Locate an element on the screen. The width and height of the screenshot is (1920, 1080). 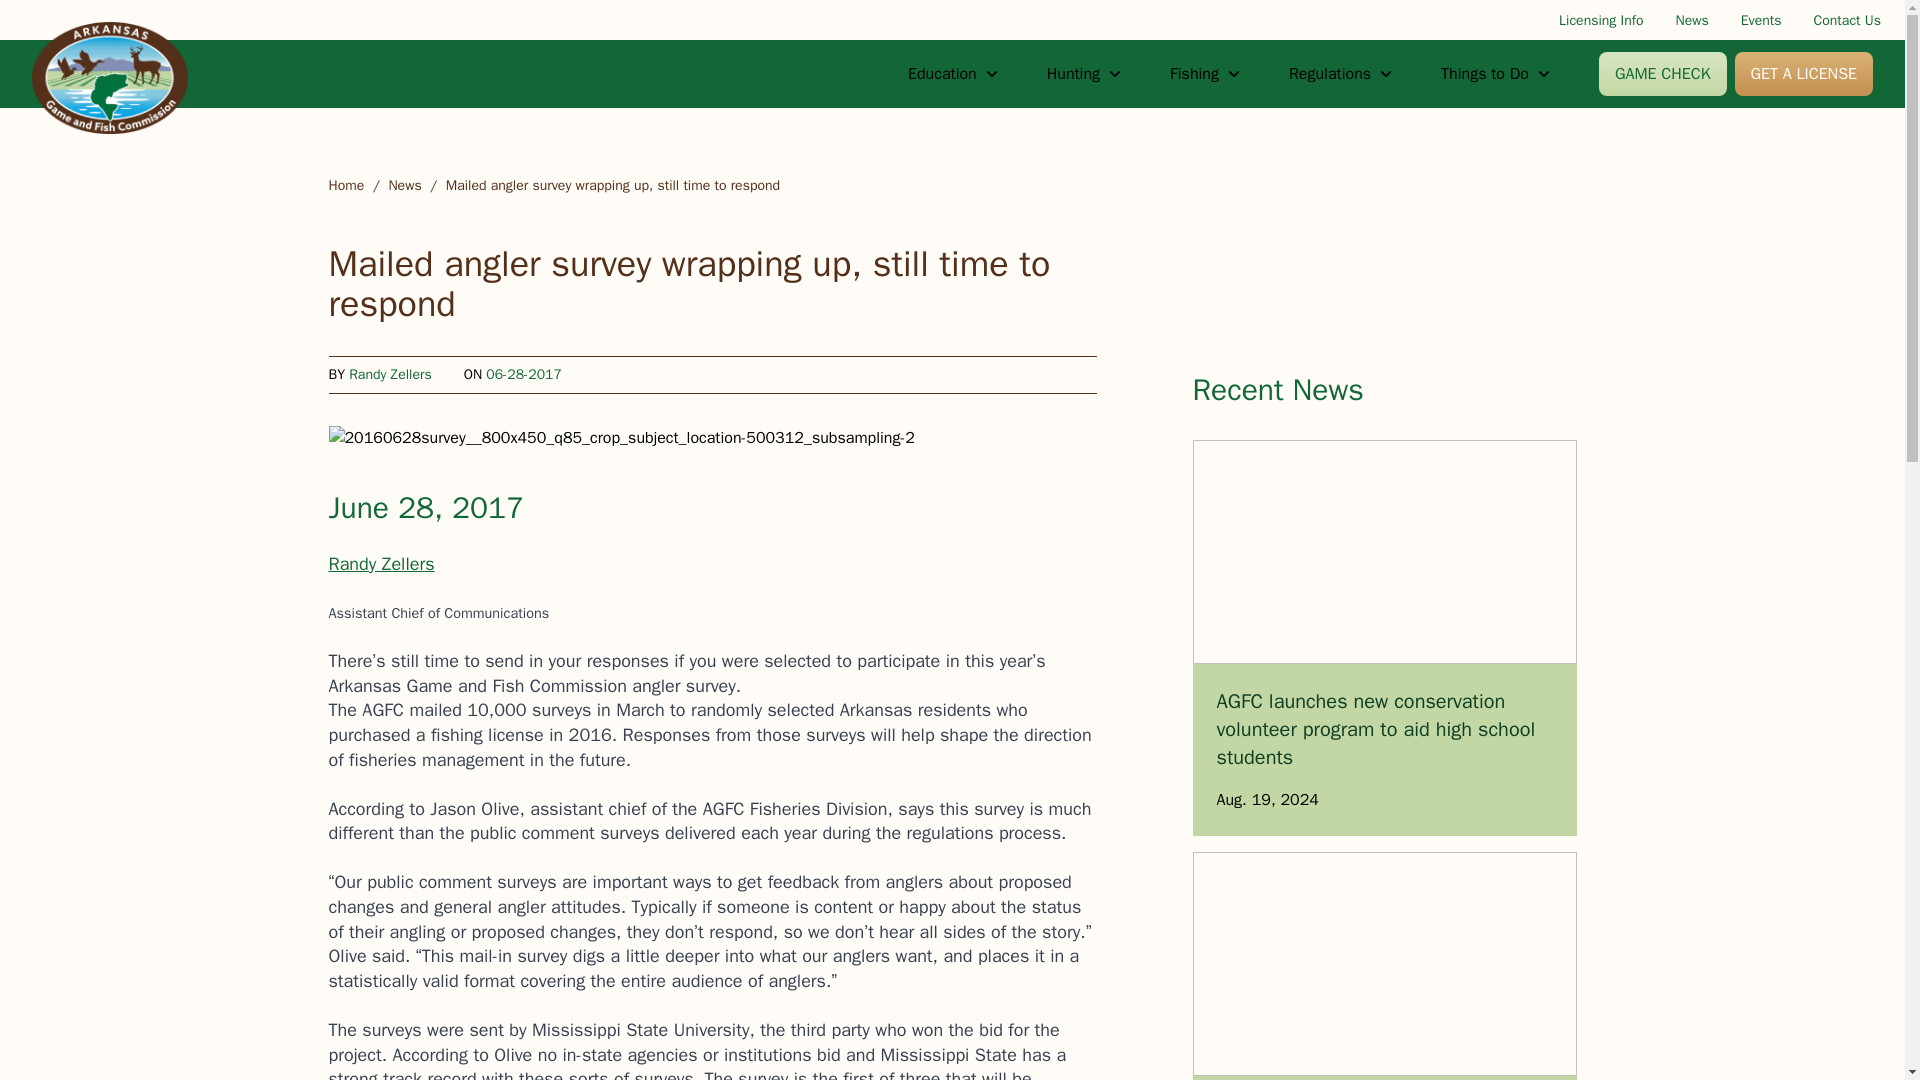
Hunting is located at coordinates (1084, 74).